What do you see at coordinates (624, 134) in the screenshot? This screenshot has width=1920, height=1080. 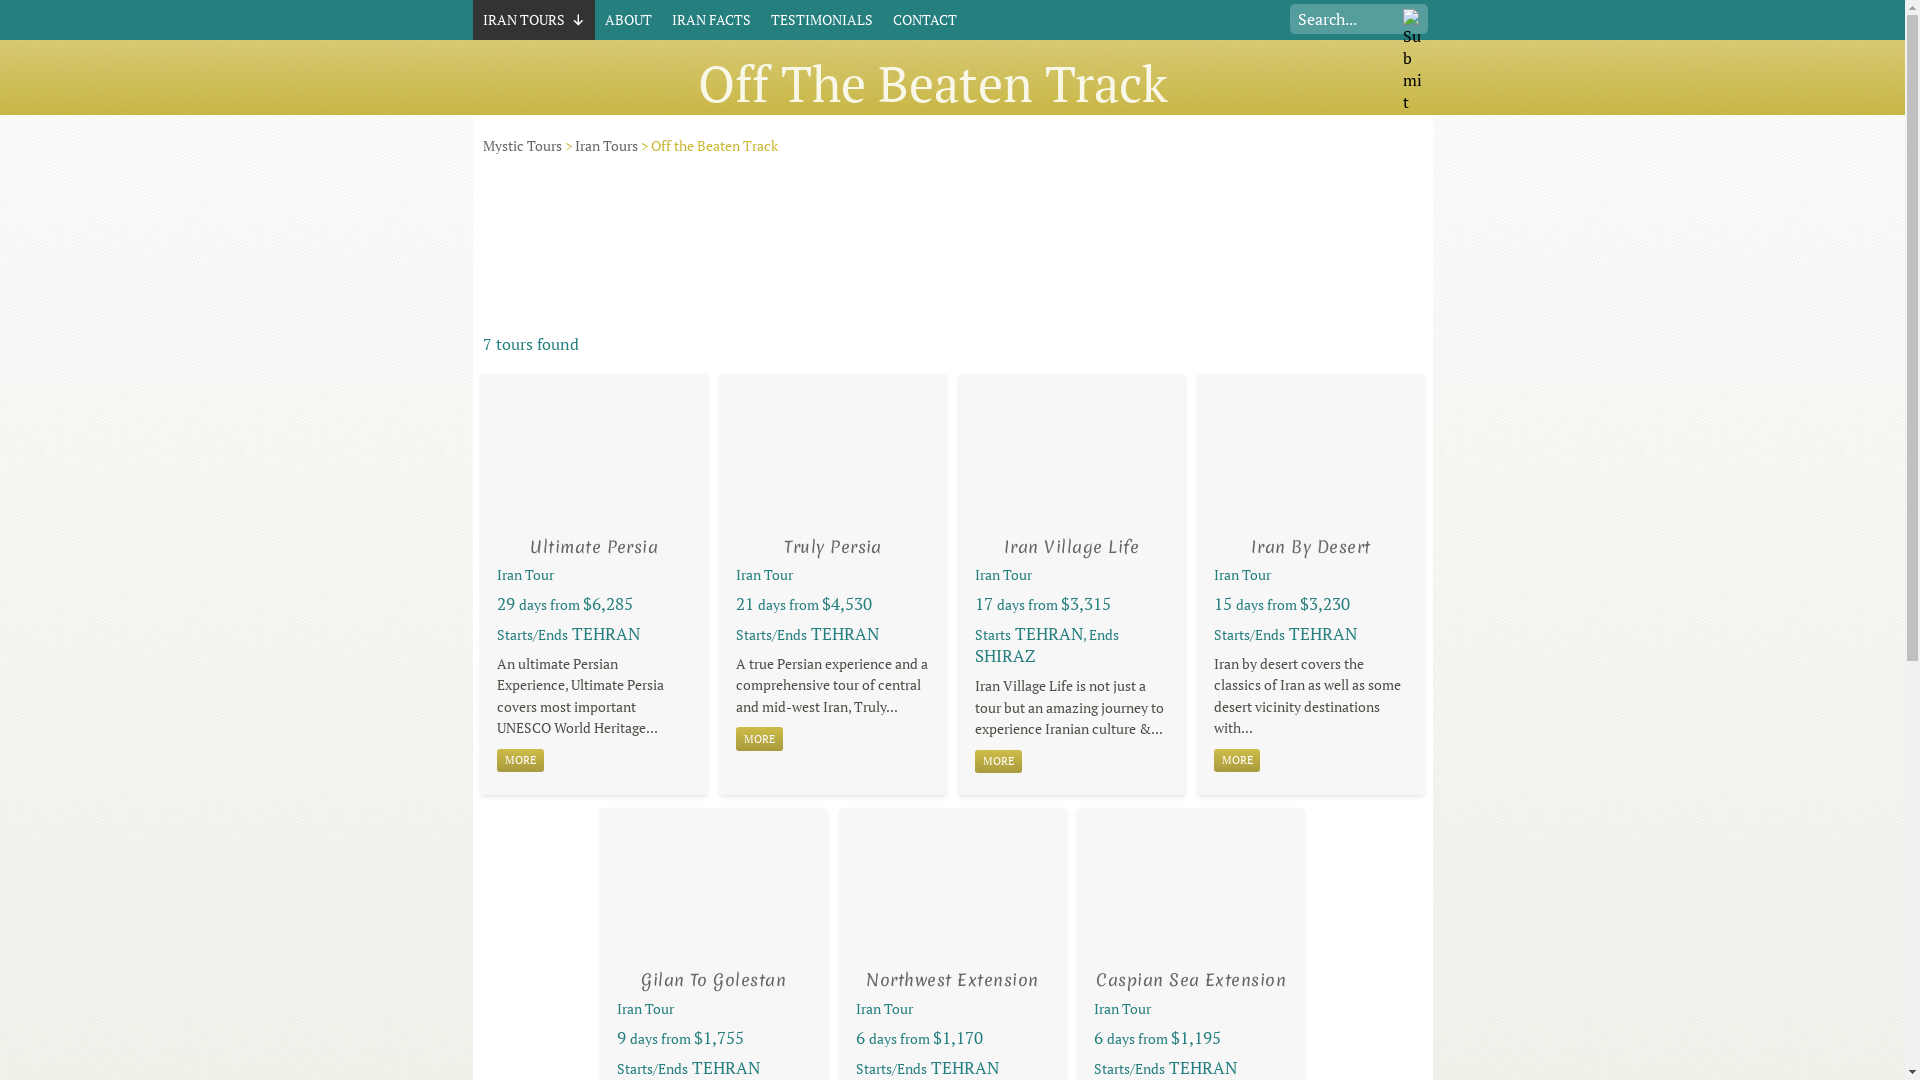 I see `Iran Tours. Tailor made & small group travel to Iran.` at bounding box center [624, 134].